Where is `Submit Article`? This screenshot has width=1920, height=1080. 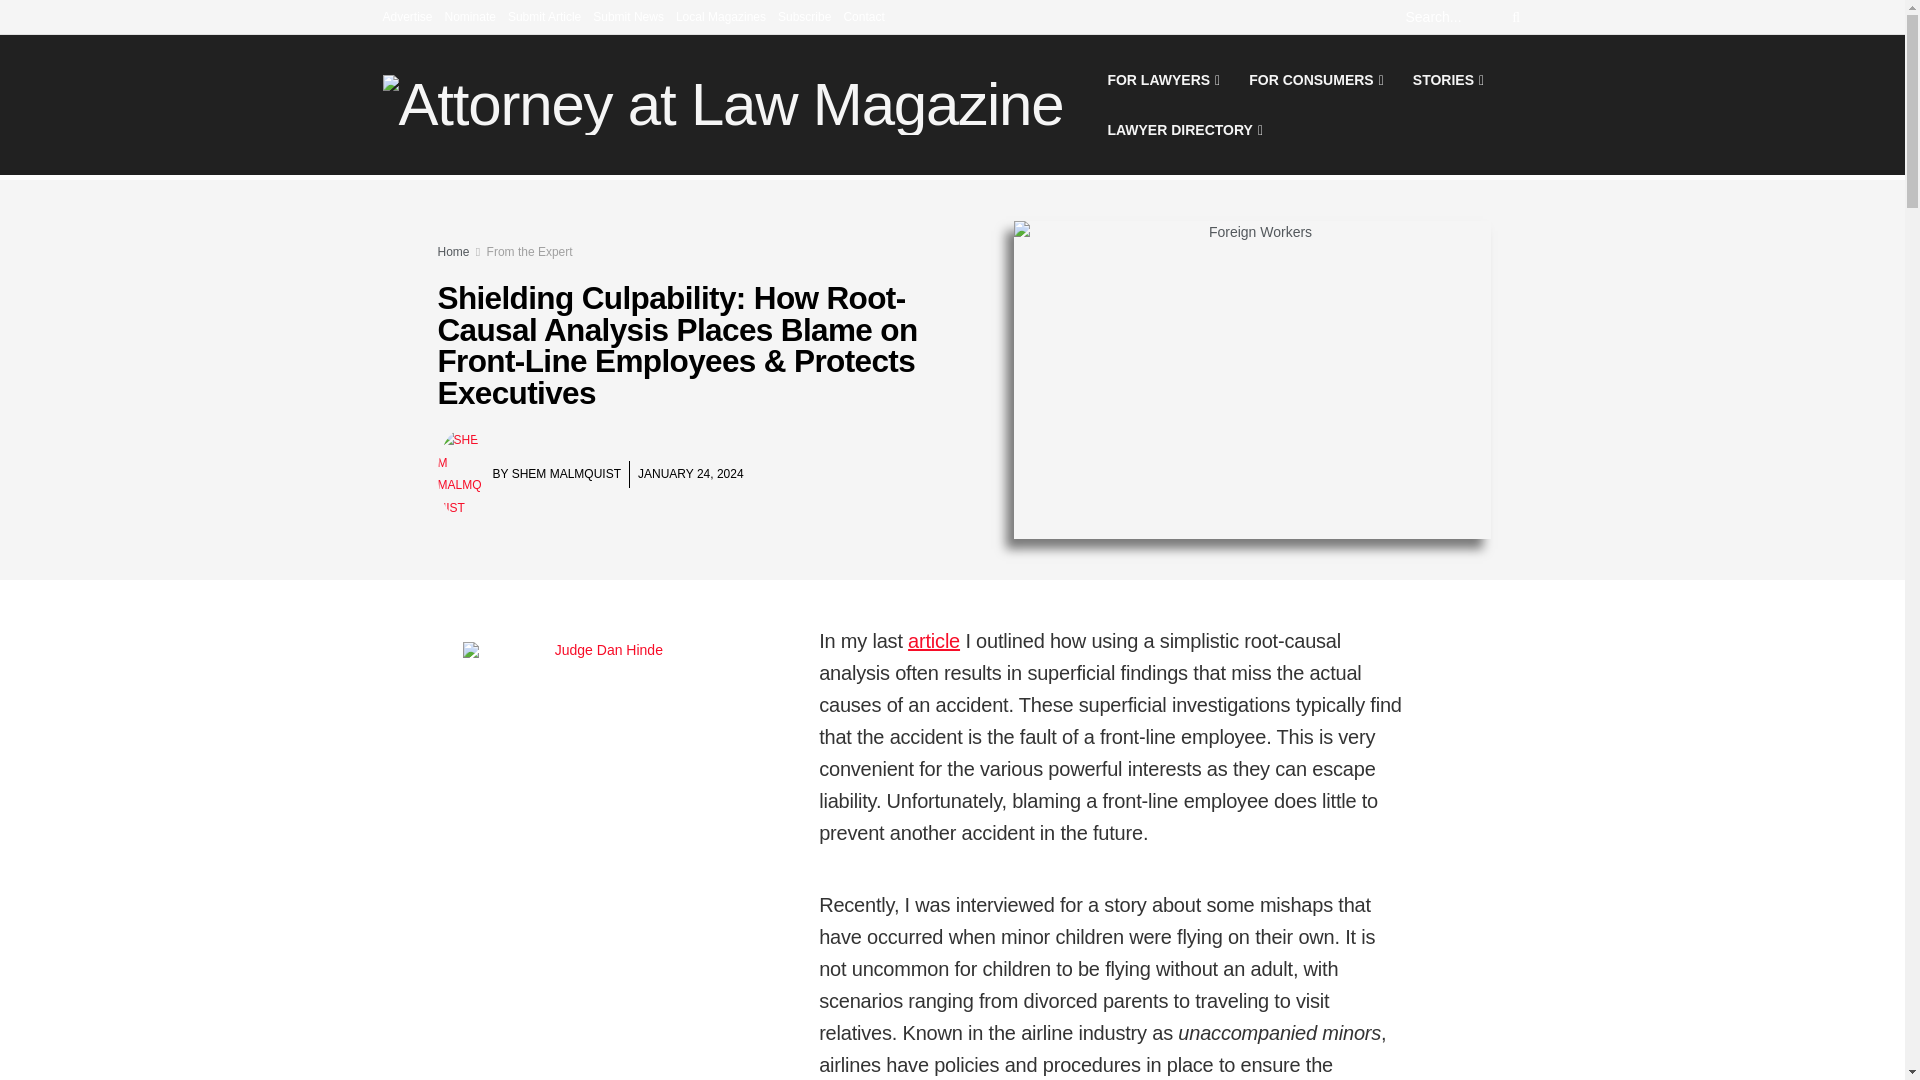 Submit Article is located at coordinates (544, 16).